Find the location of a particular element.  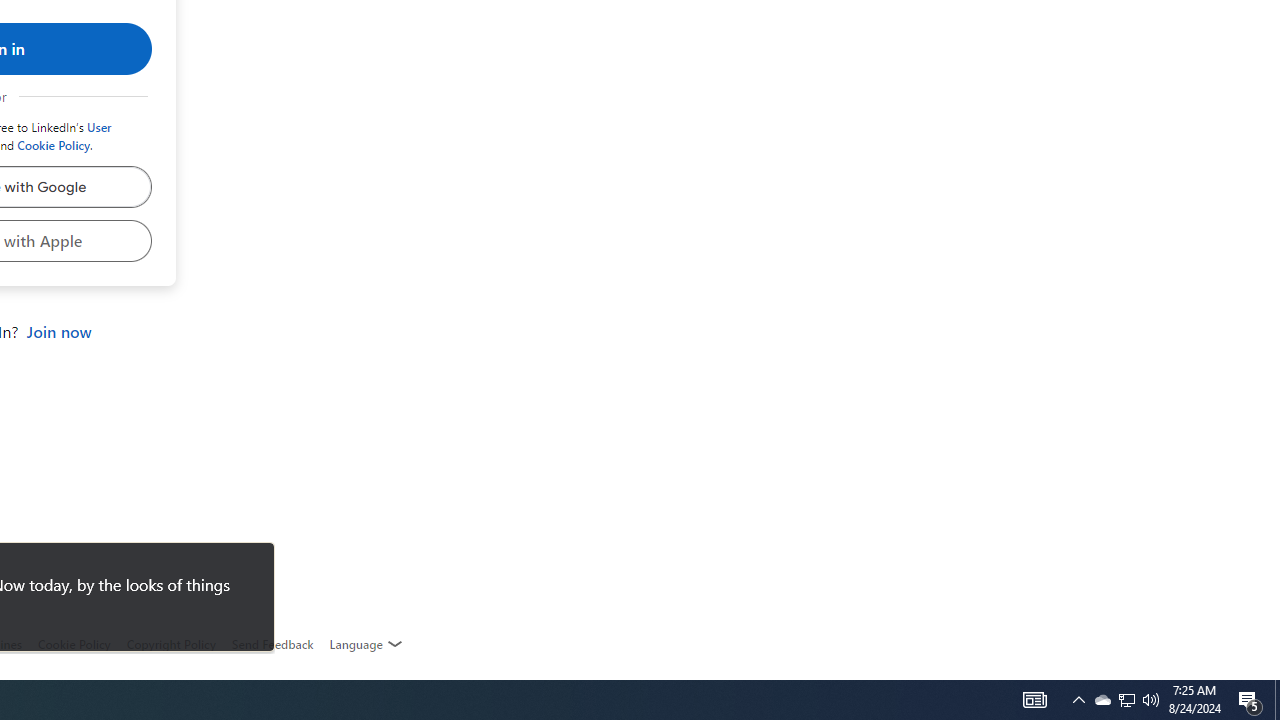

AutomationID: feedback-request is located at coordinates (272, 644).